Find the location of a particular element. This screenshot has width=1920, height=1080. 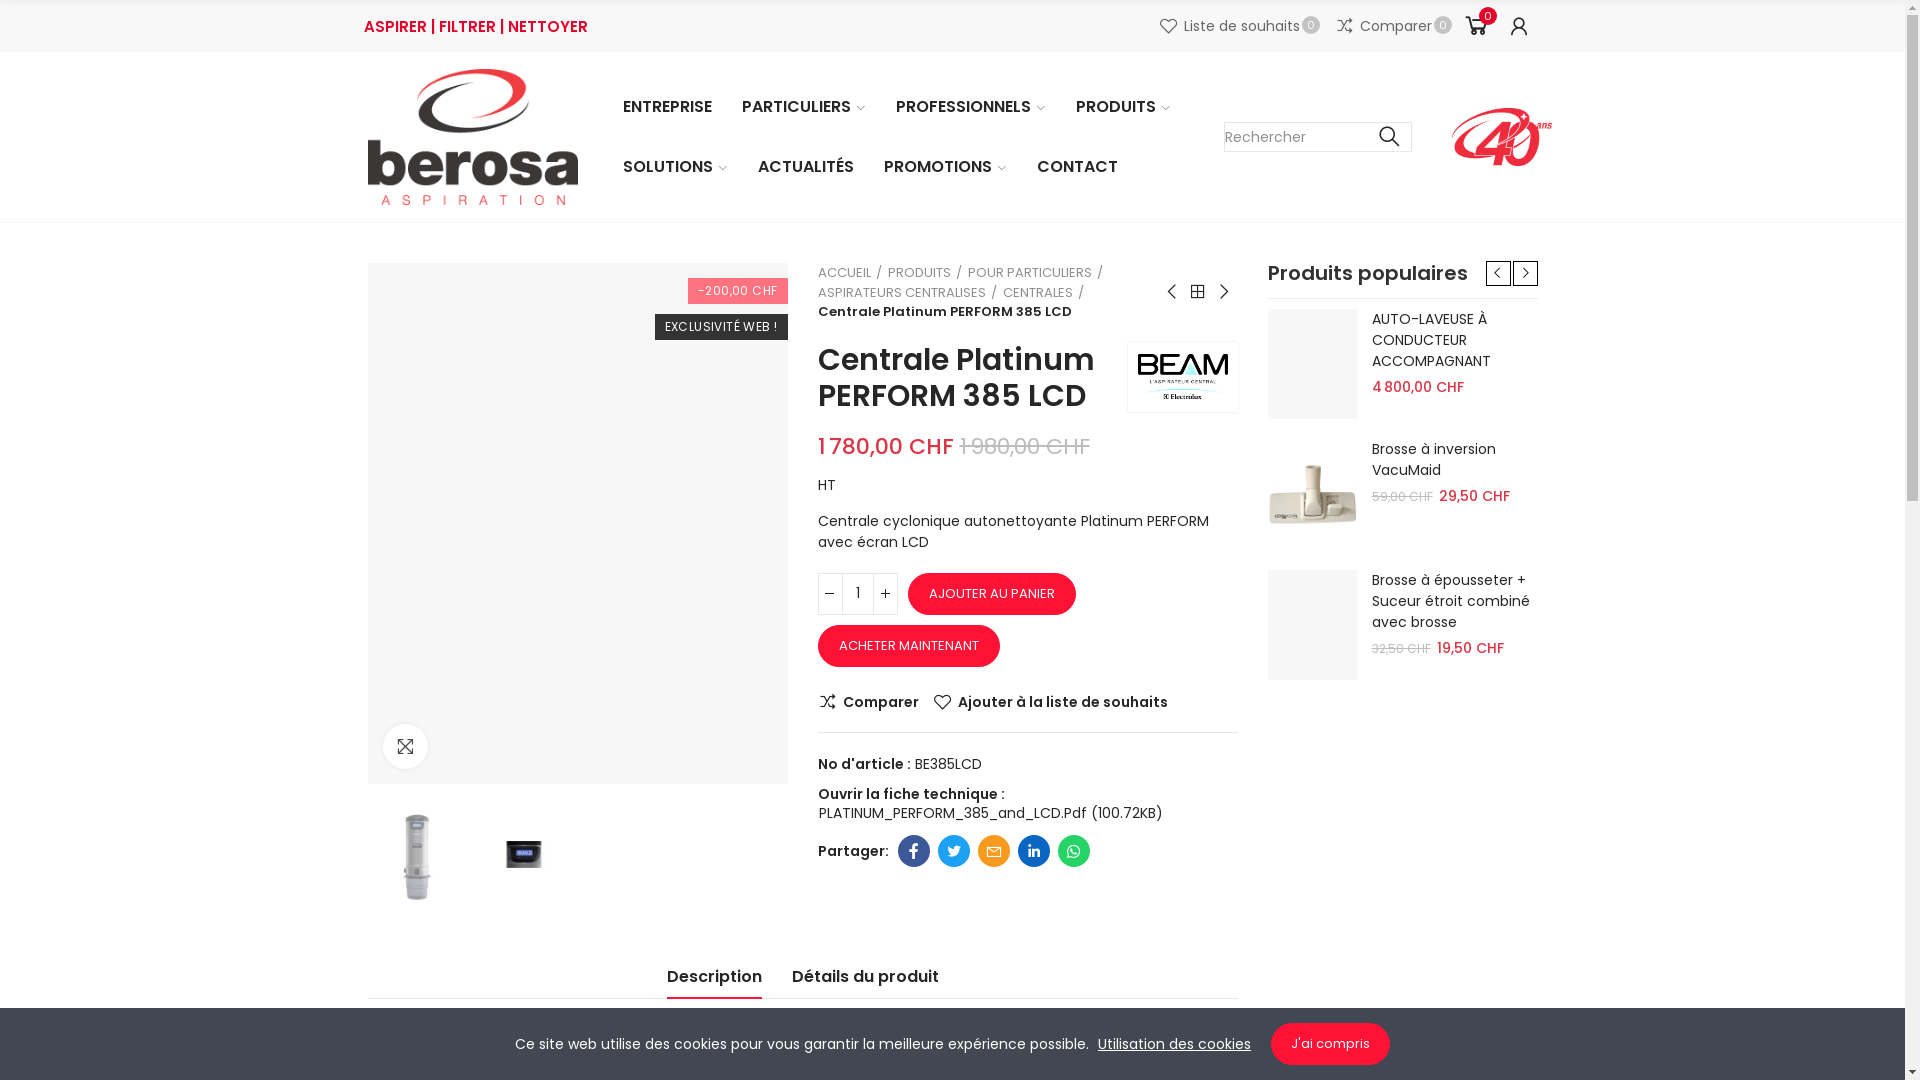

BE385LCD - Platinum Perform 385 Lcd is located at coordinates (524, 854).